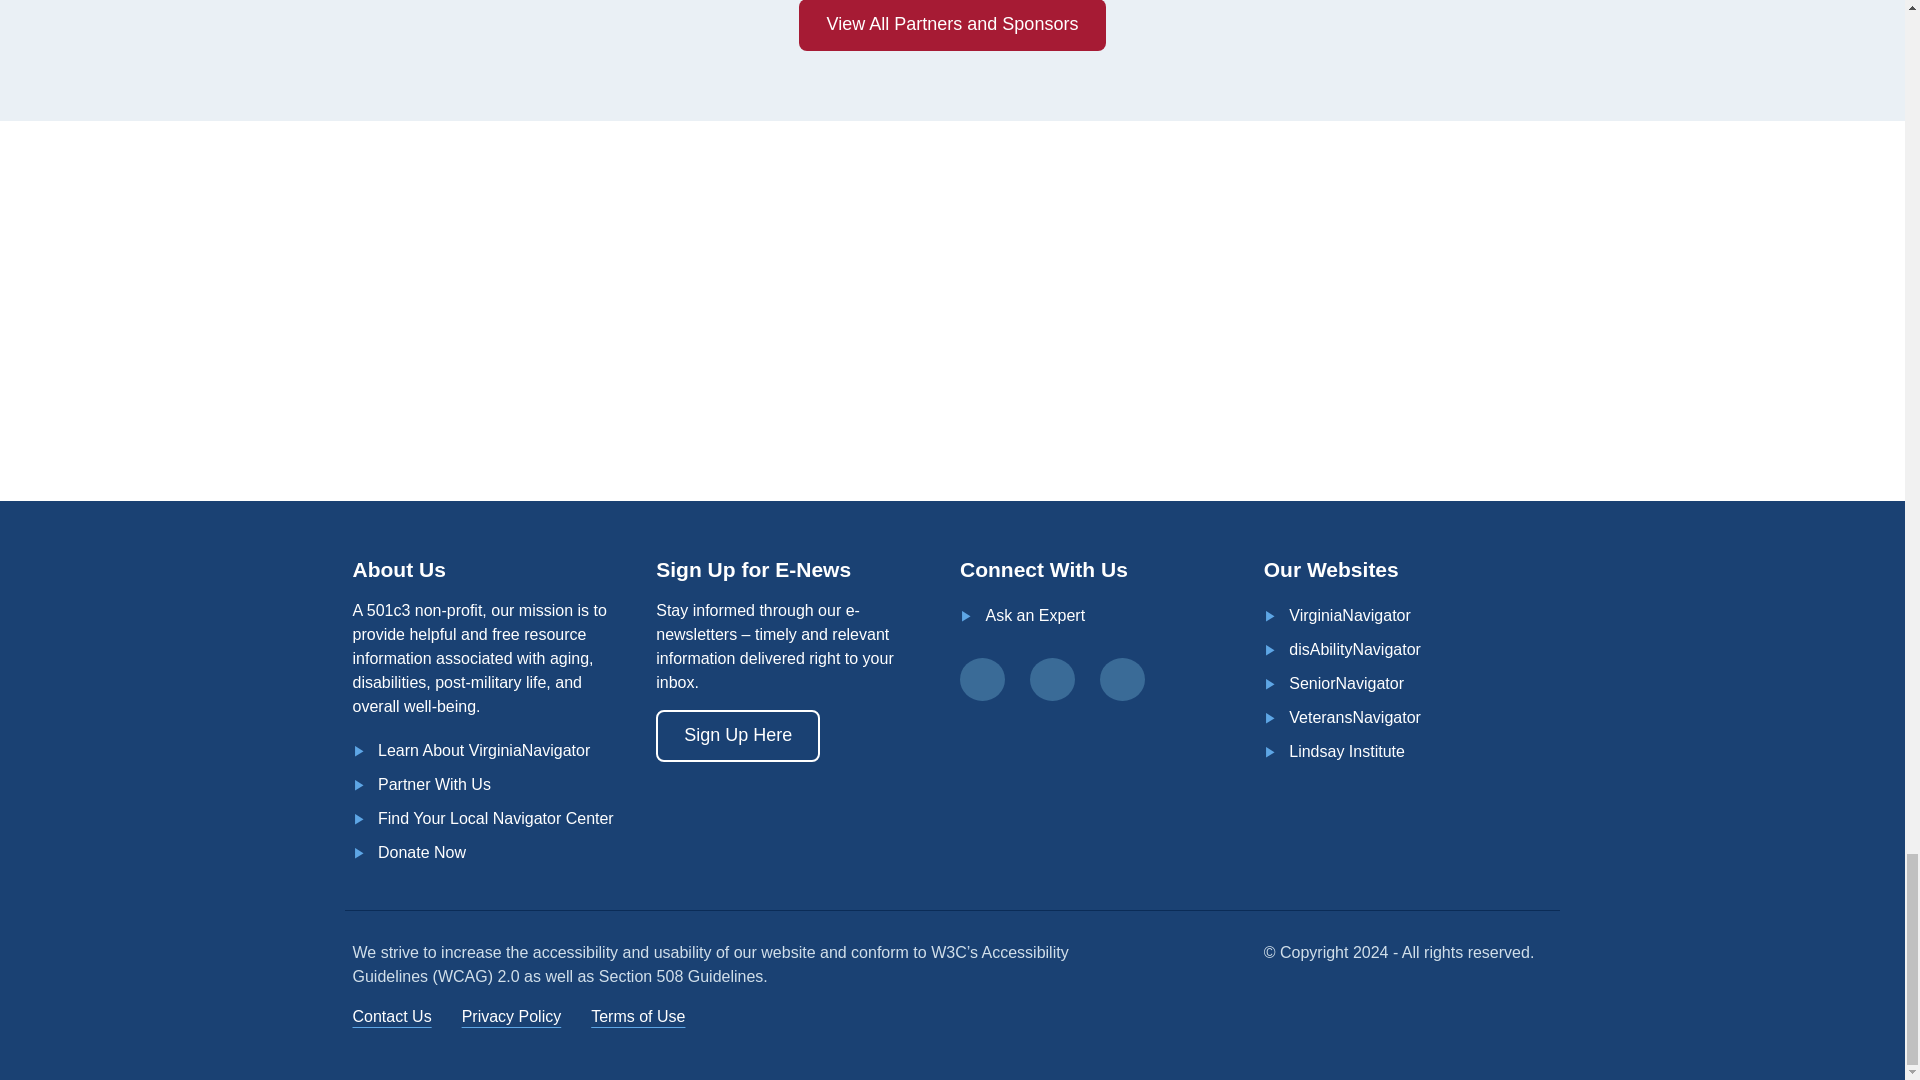  What do you see at coordinates (484, 750) in the screenshot?
I see `About Us` at bounding box center [484, 750].